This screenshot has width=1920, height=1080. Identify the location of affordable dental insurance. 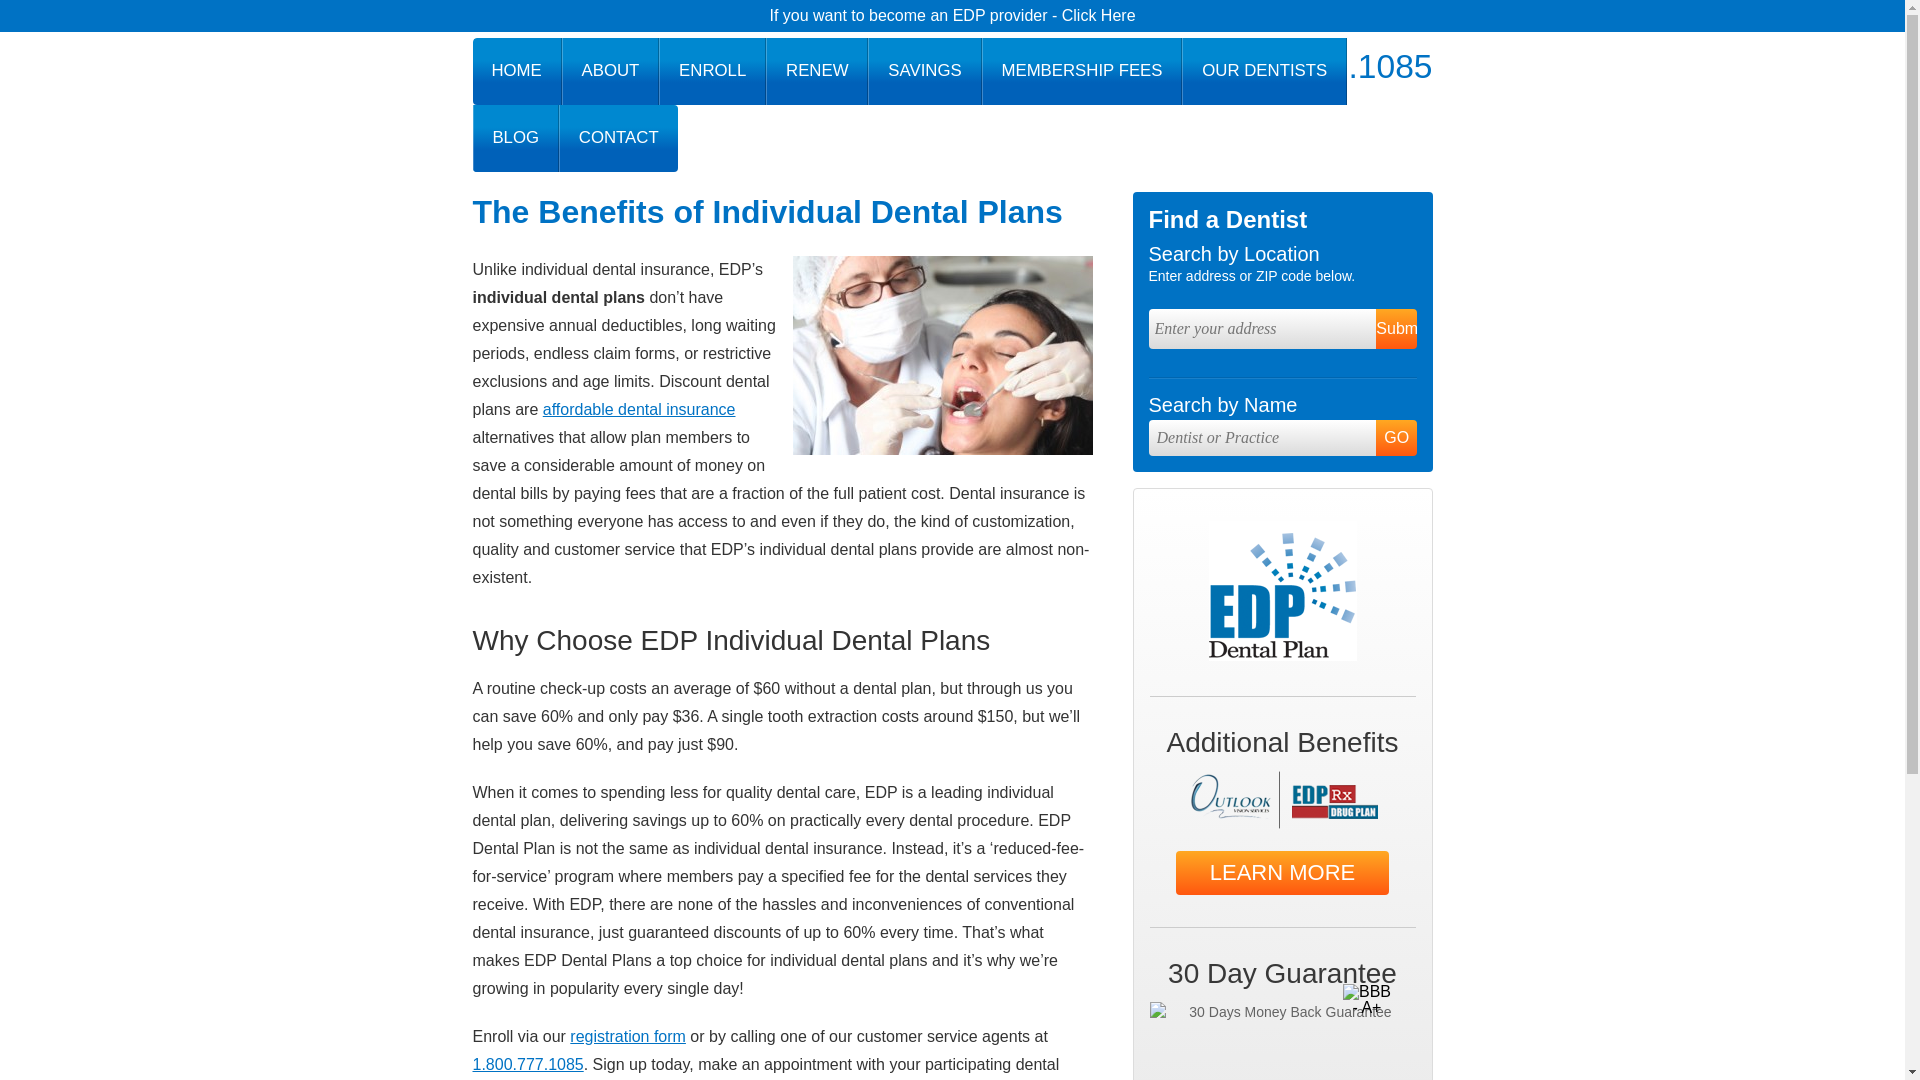
(639, 408).